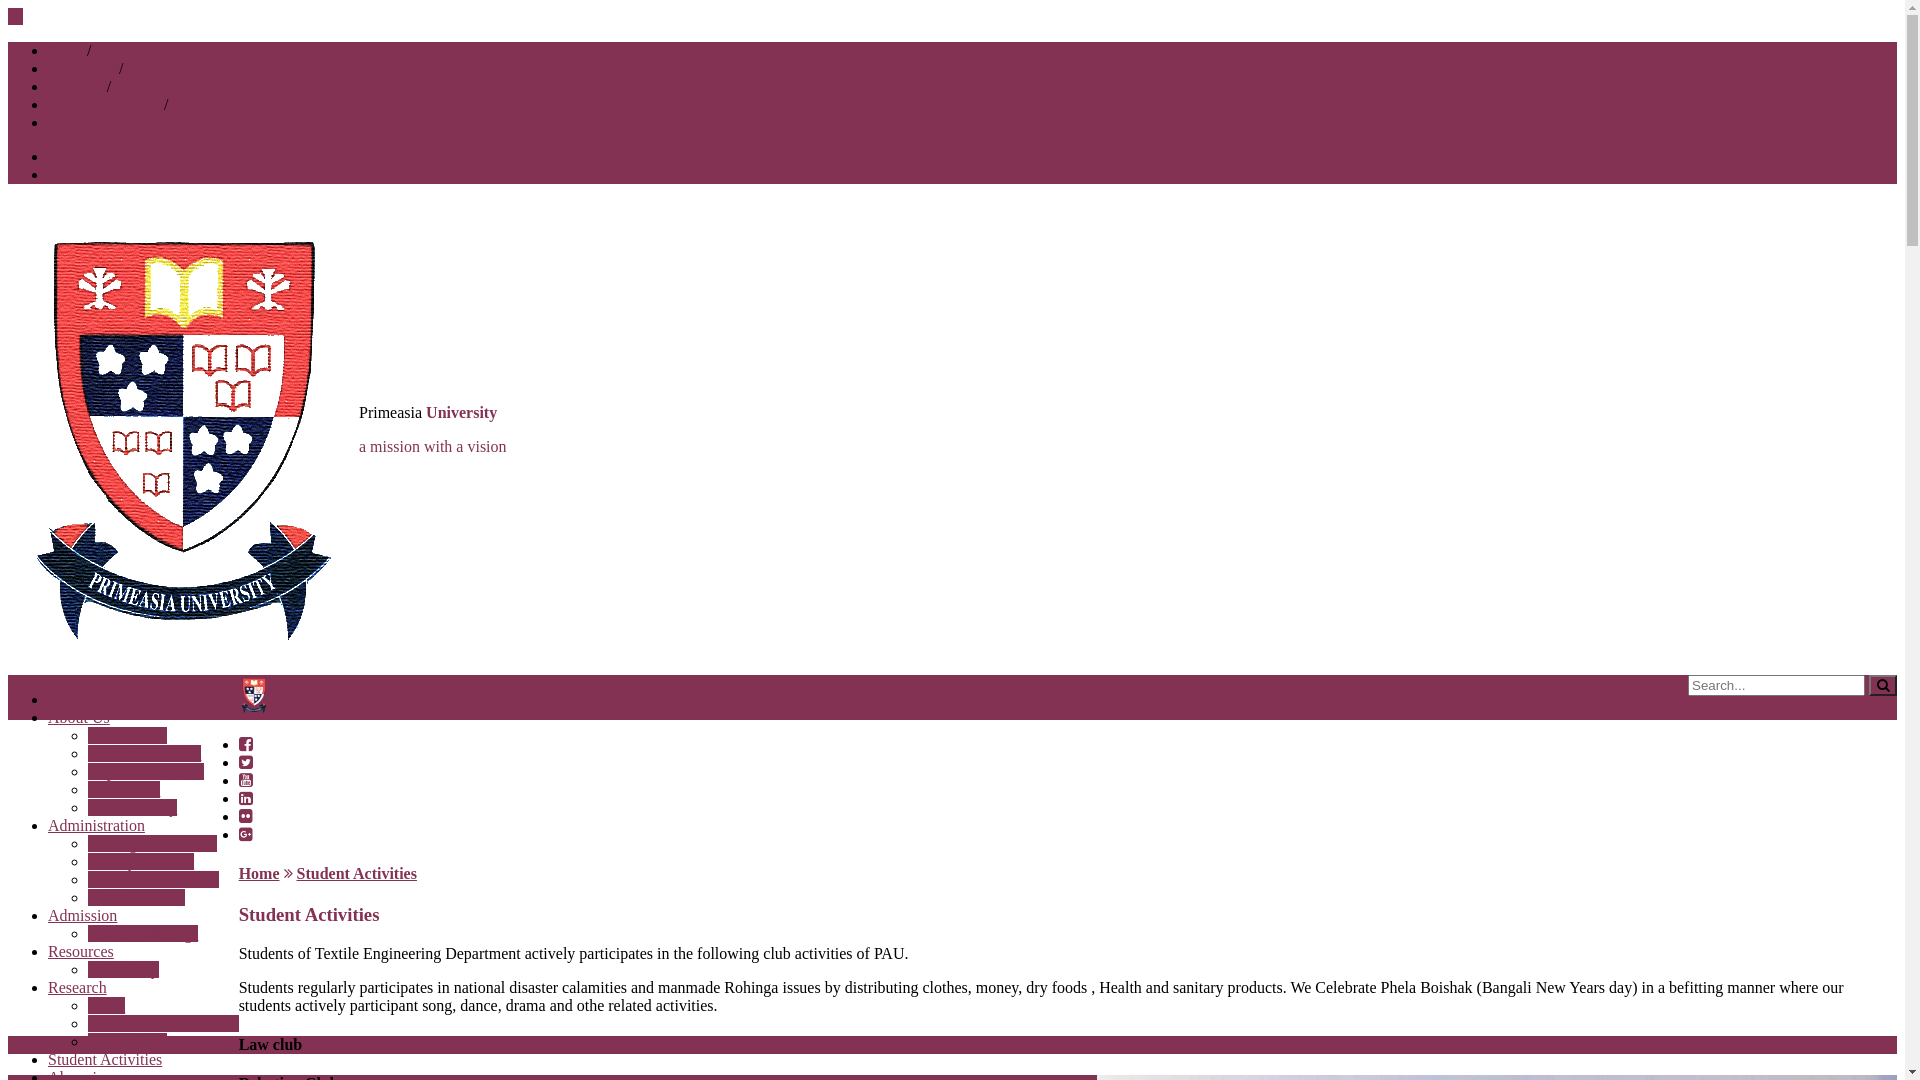 Image resolution: width=1920 pixels, height=1080 pixels. I want to click on Photo Gallery, so click(132, 808).